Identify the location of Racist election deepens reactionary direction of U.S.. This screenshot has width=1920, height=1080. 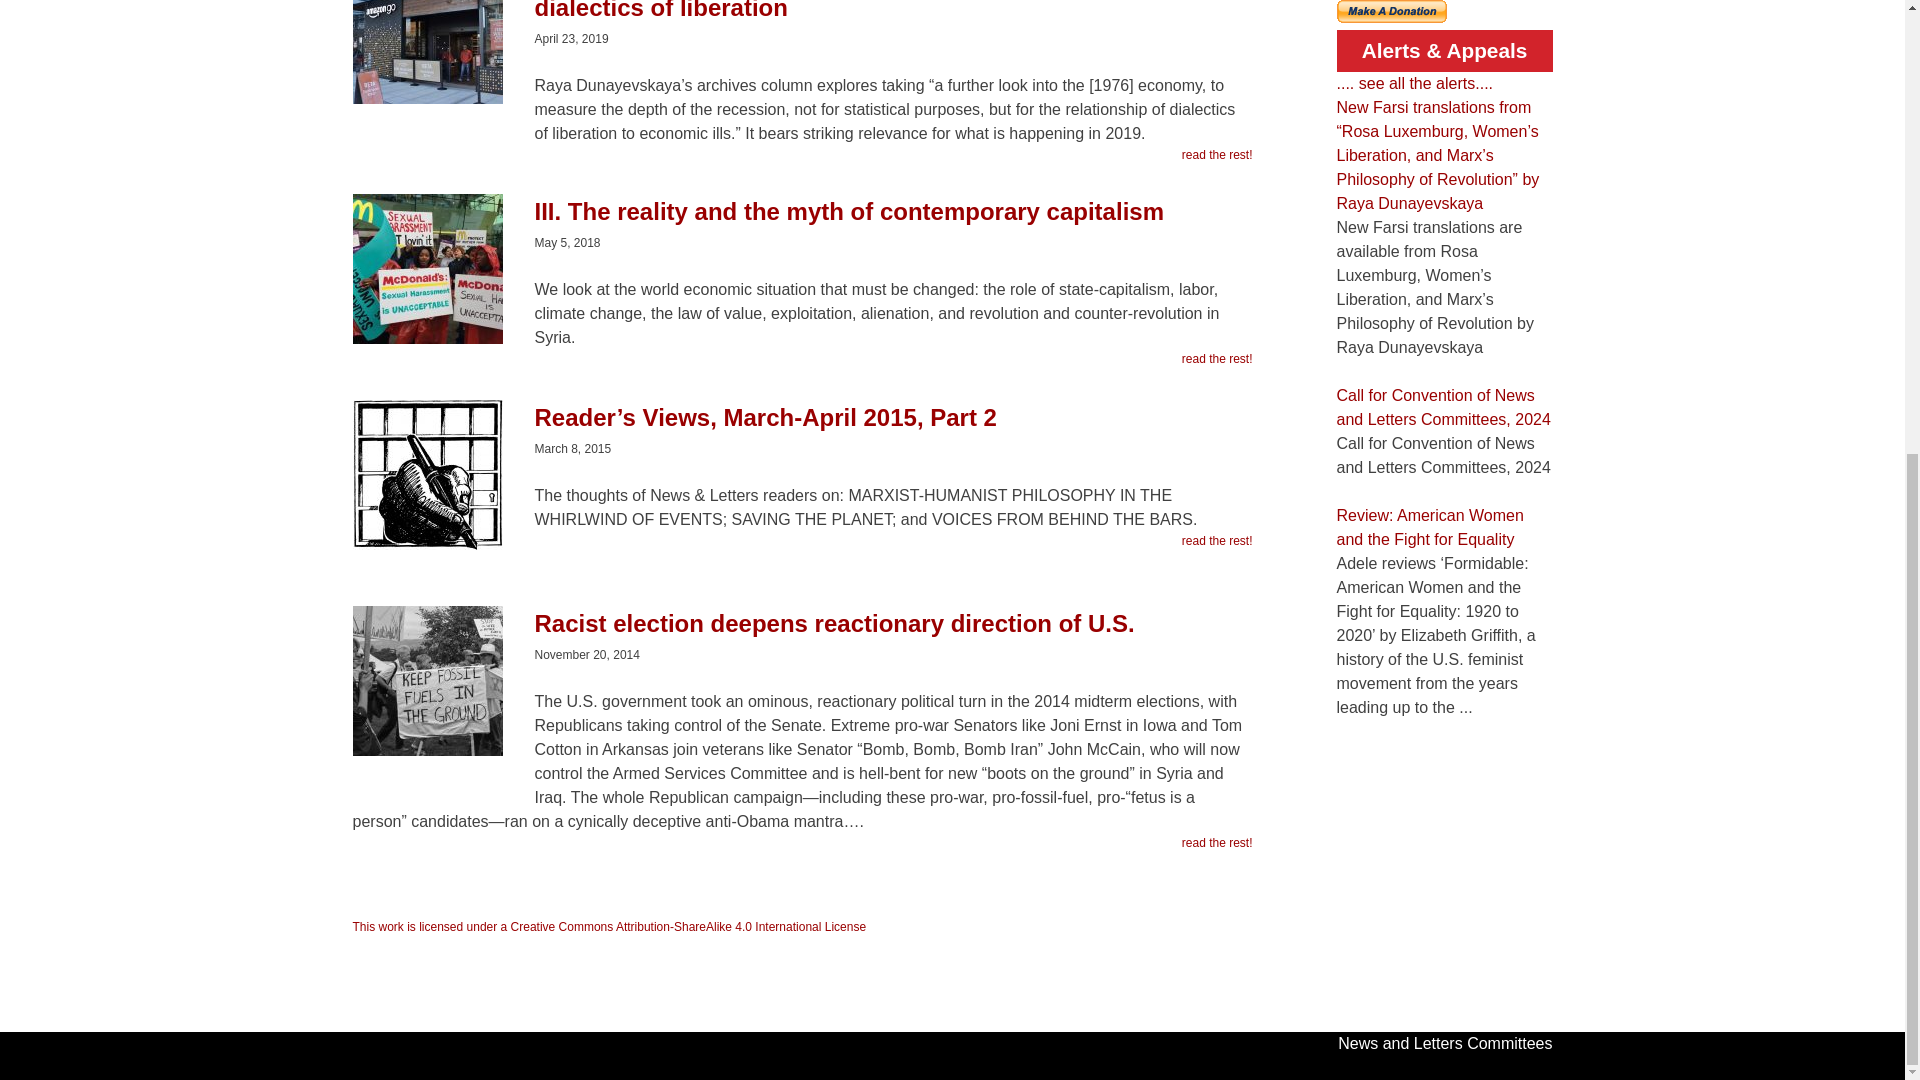
(801, 634).